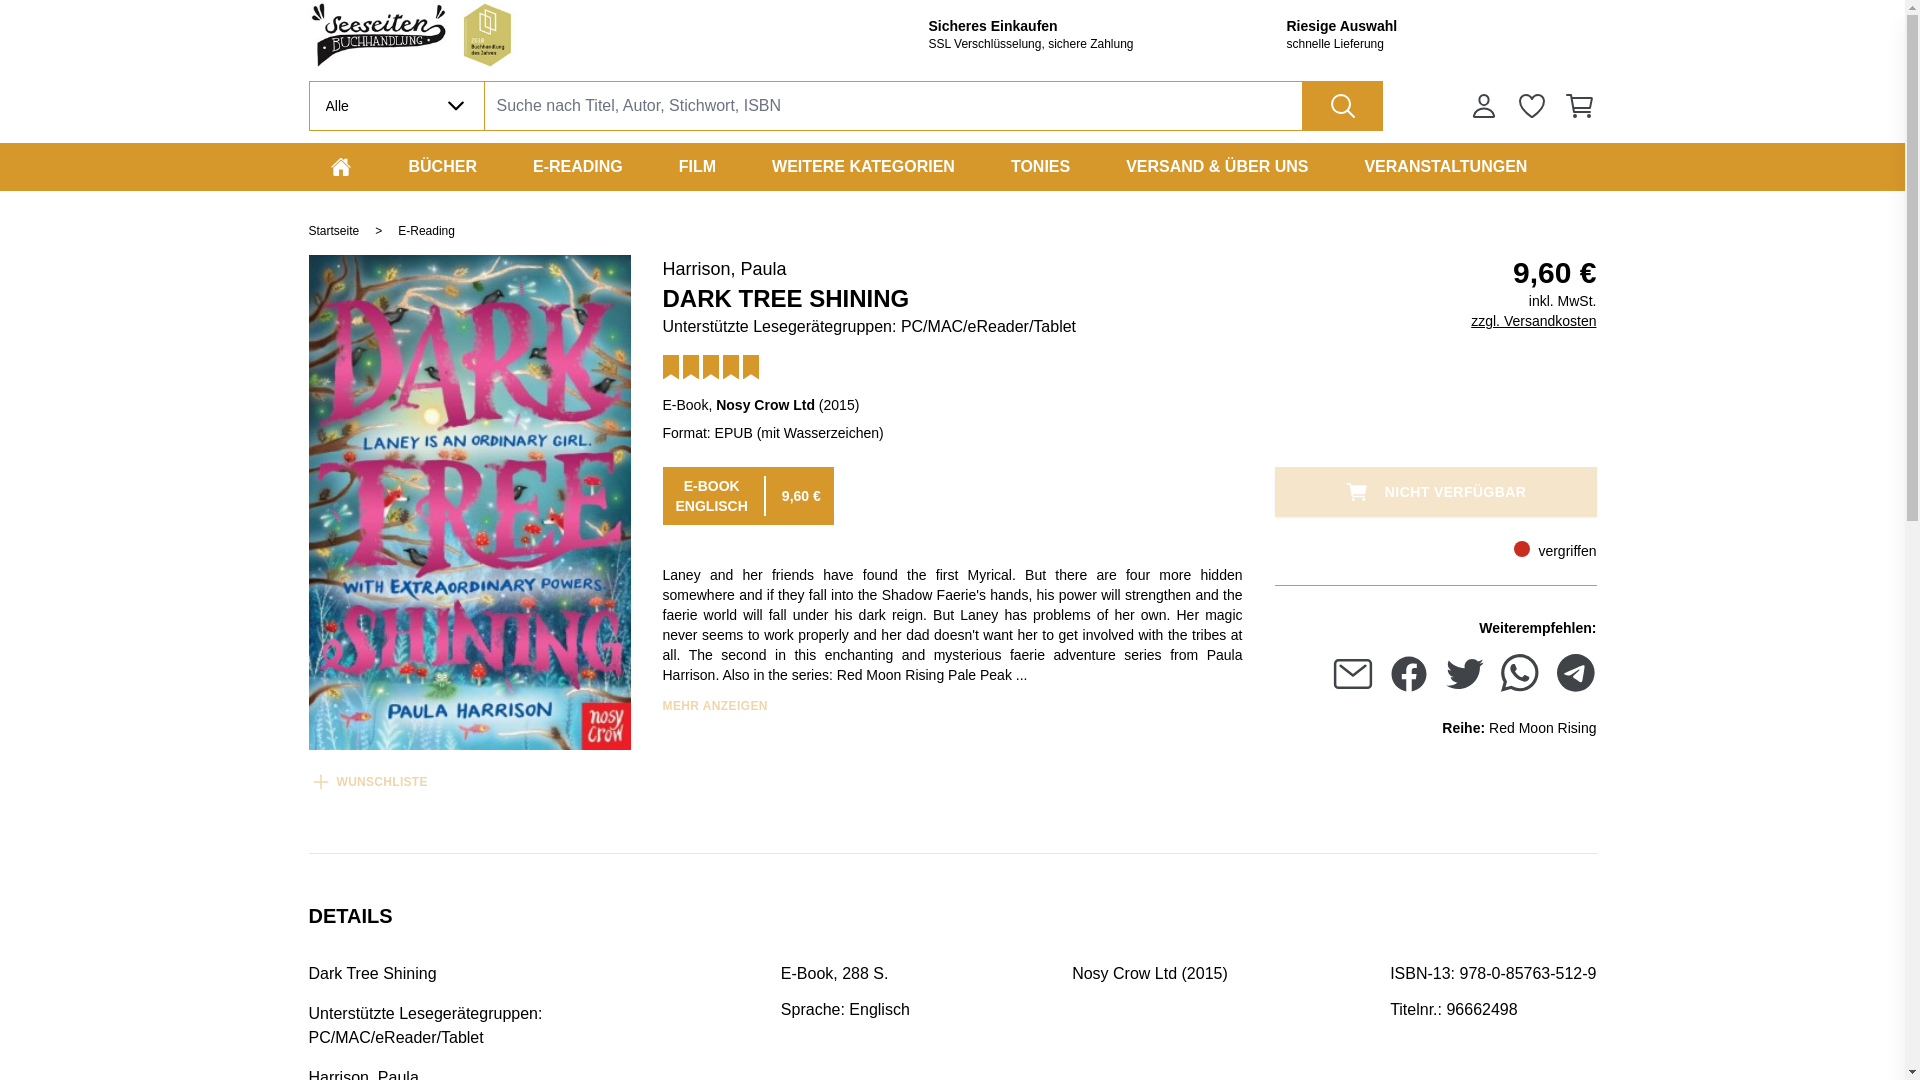 This screenshot has width=1920, height=1080. What do you see at coordinates (765, 404) in the screenshot?
I see `Nosy Crow Ltd` at bounding box center [765, 404].